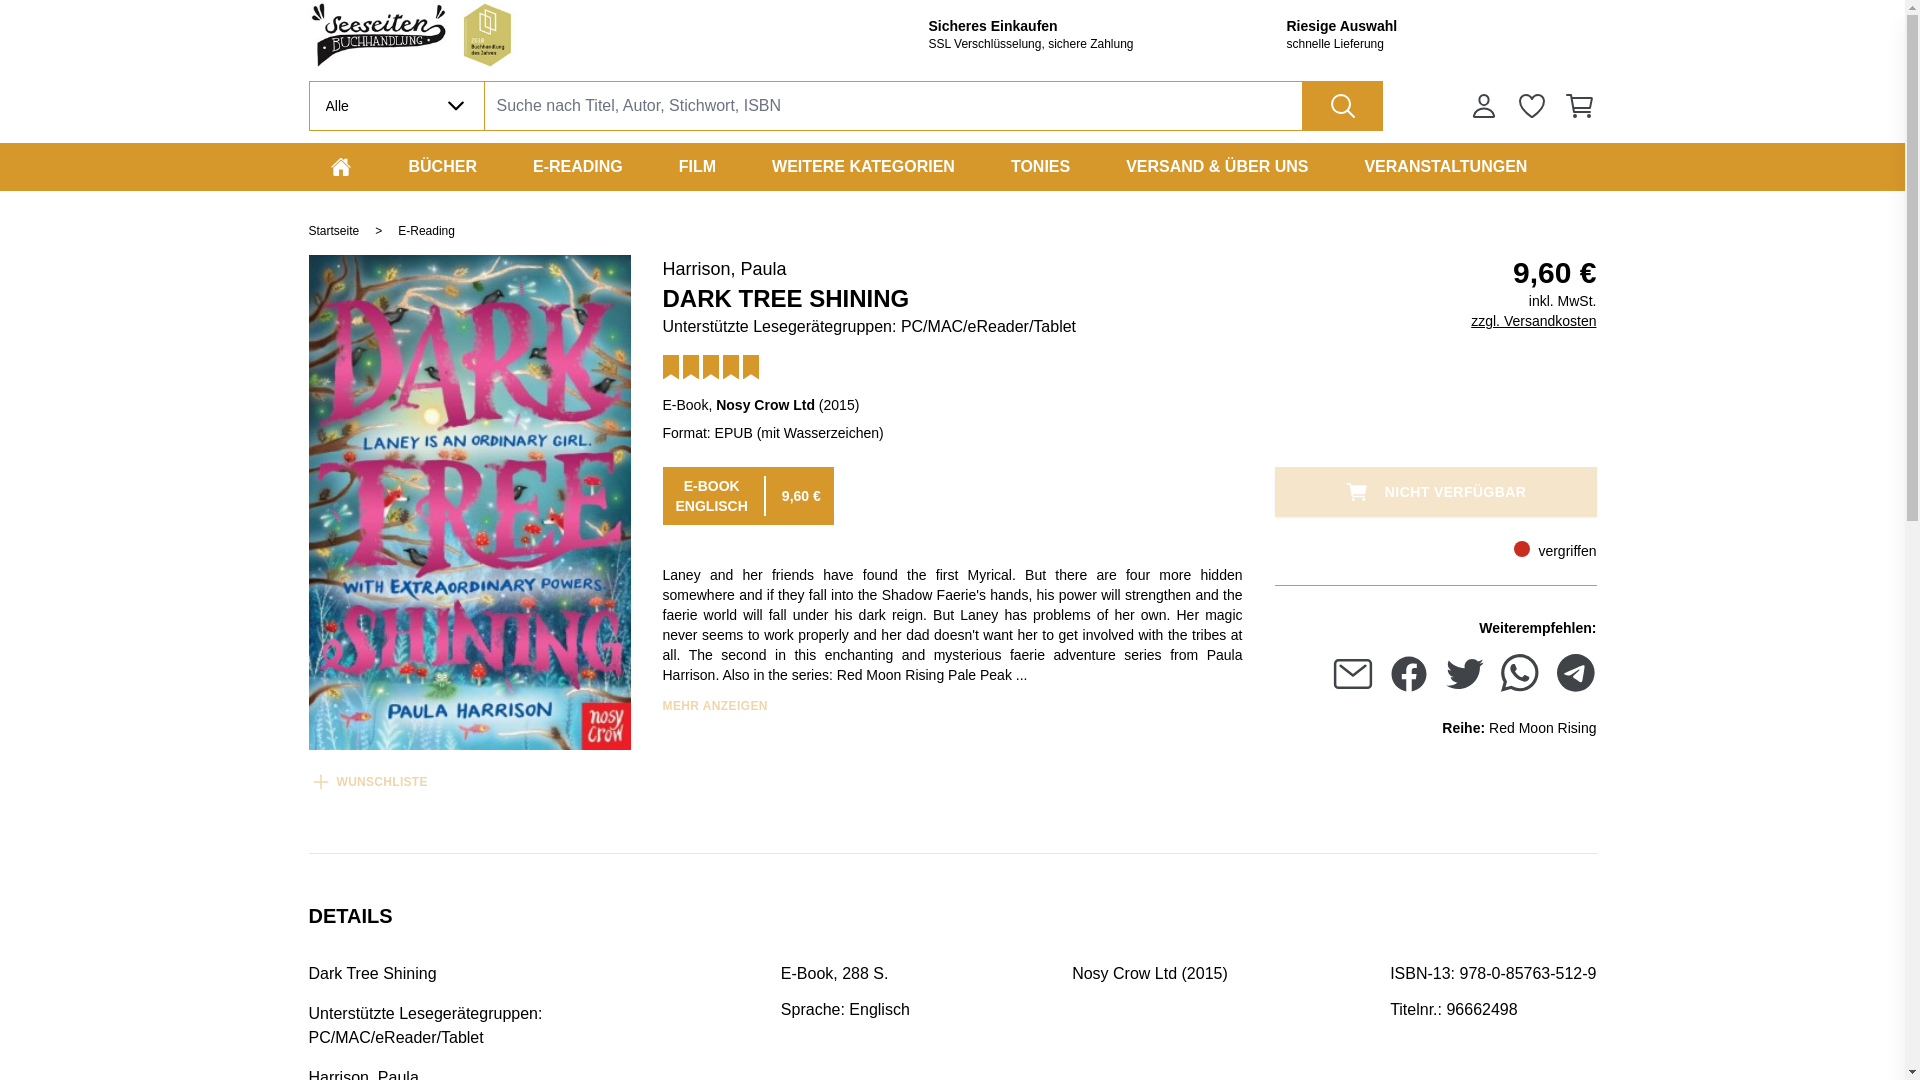 This screenshot has width=1920, height=1080. What do you see at coordinates (765, 404) in the screenshot?
I see `Nosy Crow Ltd` at bounding box center [765, 404].